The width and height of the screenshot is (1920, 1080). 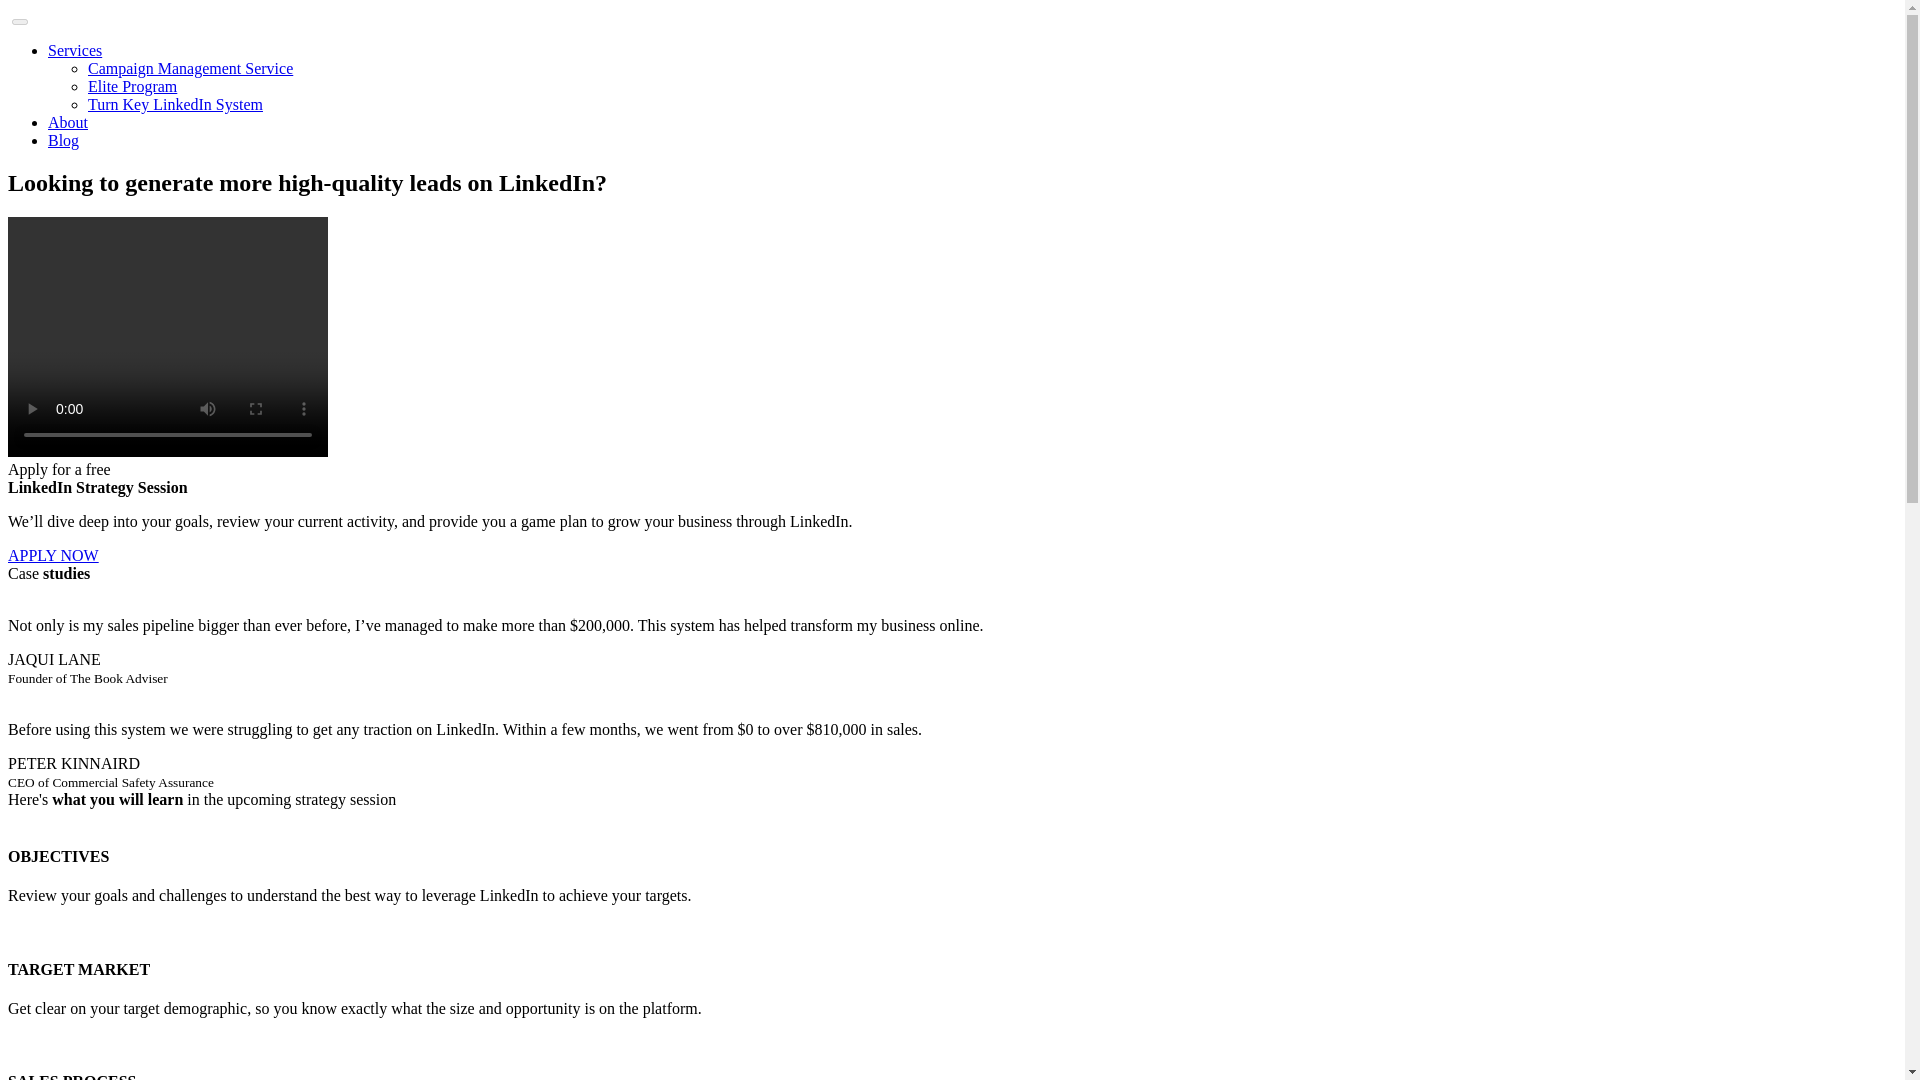 I want to click on Blog, so click(x=63, y=140).